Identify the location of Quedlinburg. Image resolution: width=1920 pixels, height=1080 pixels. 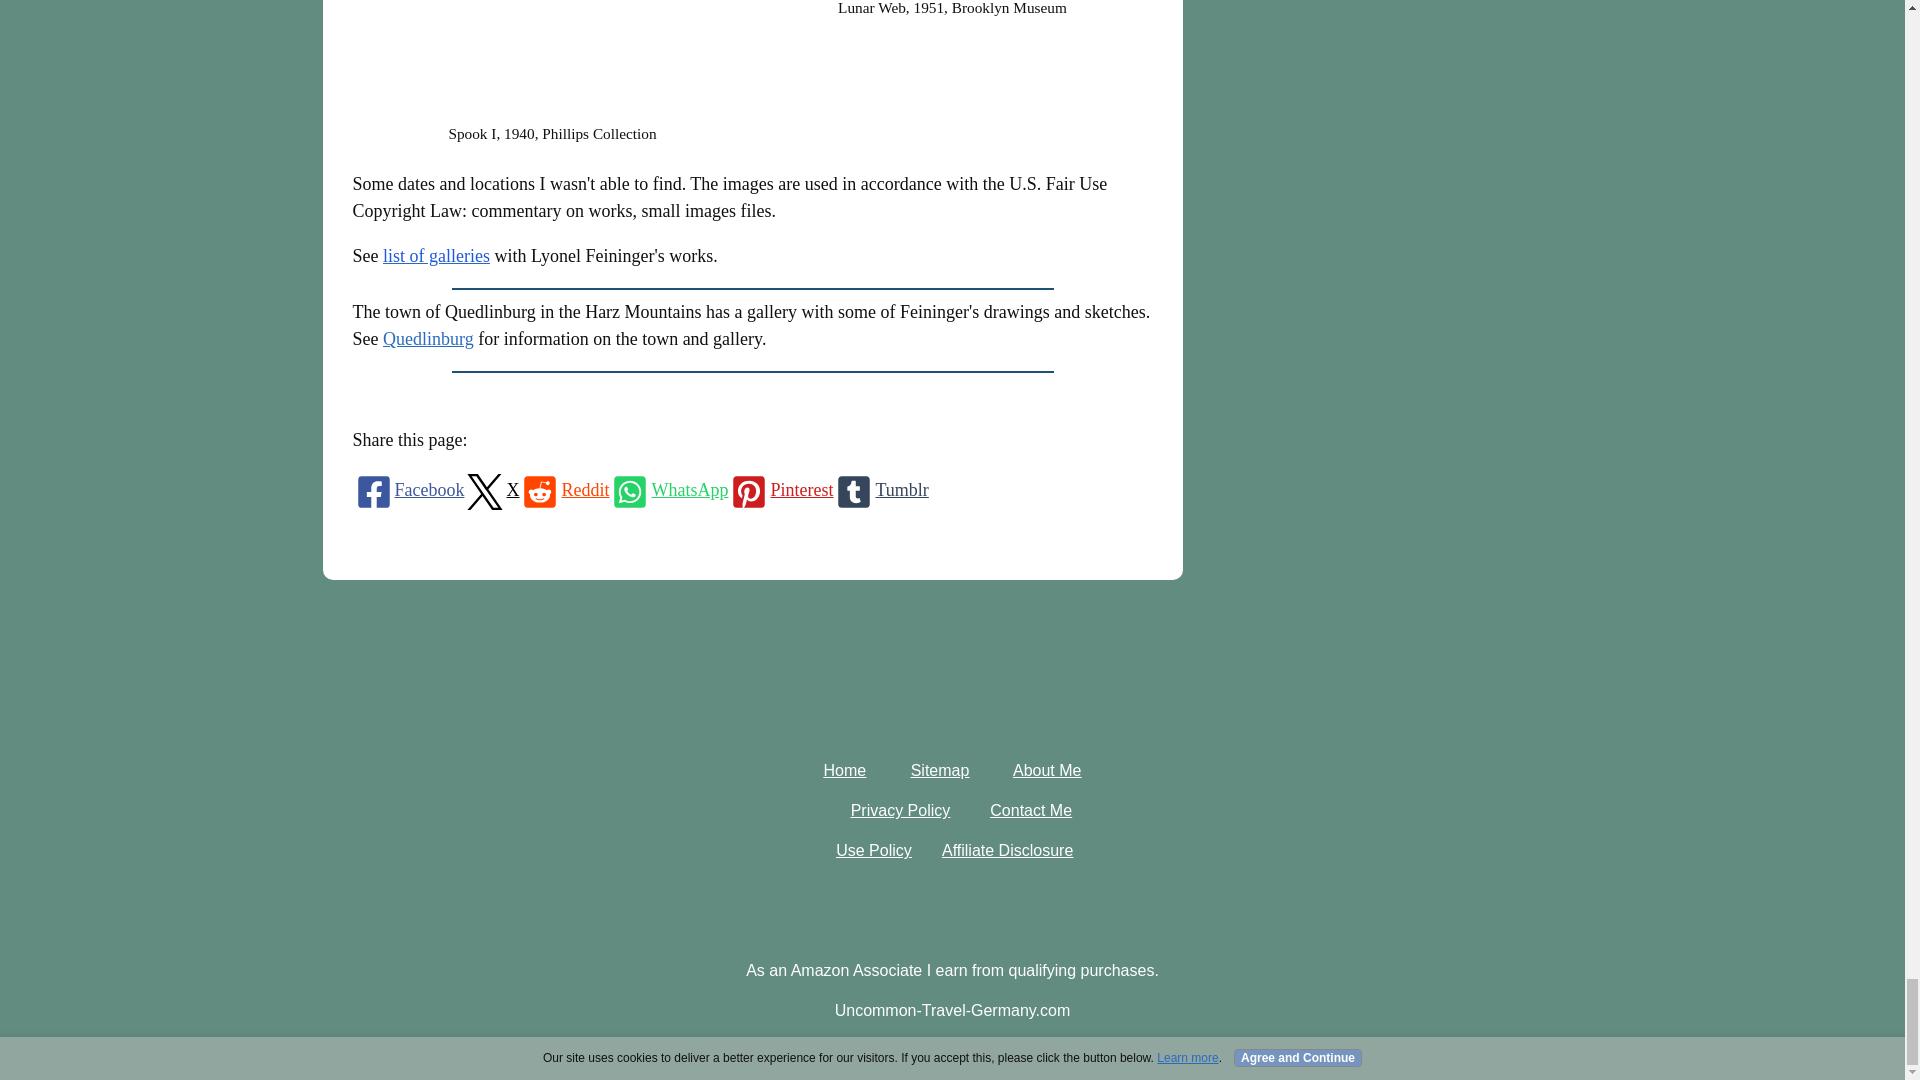
(428, 338).